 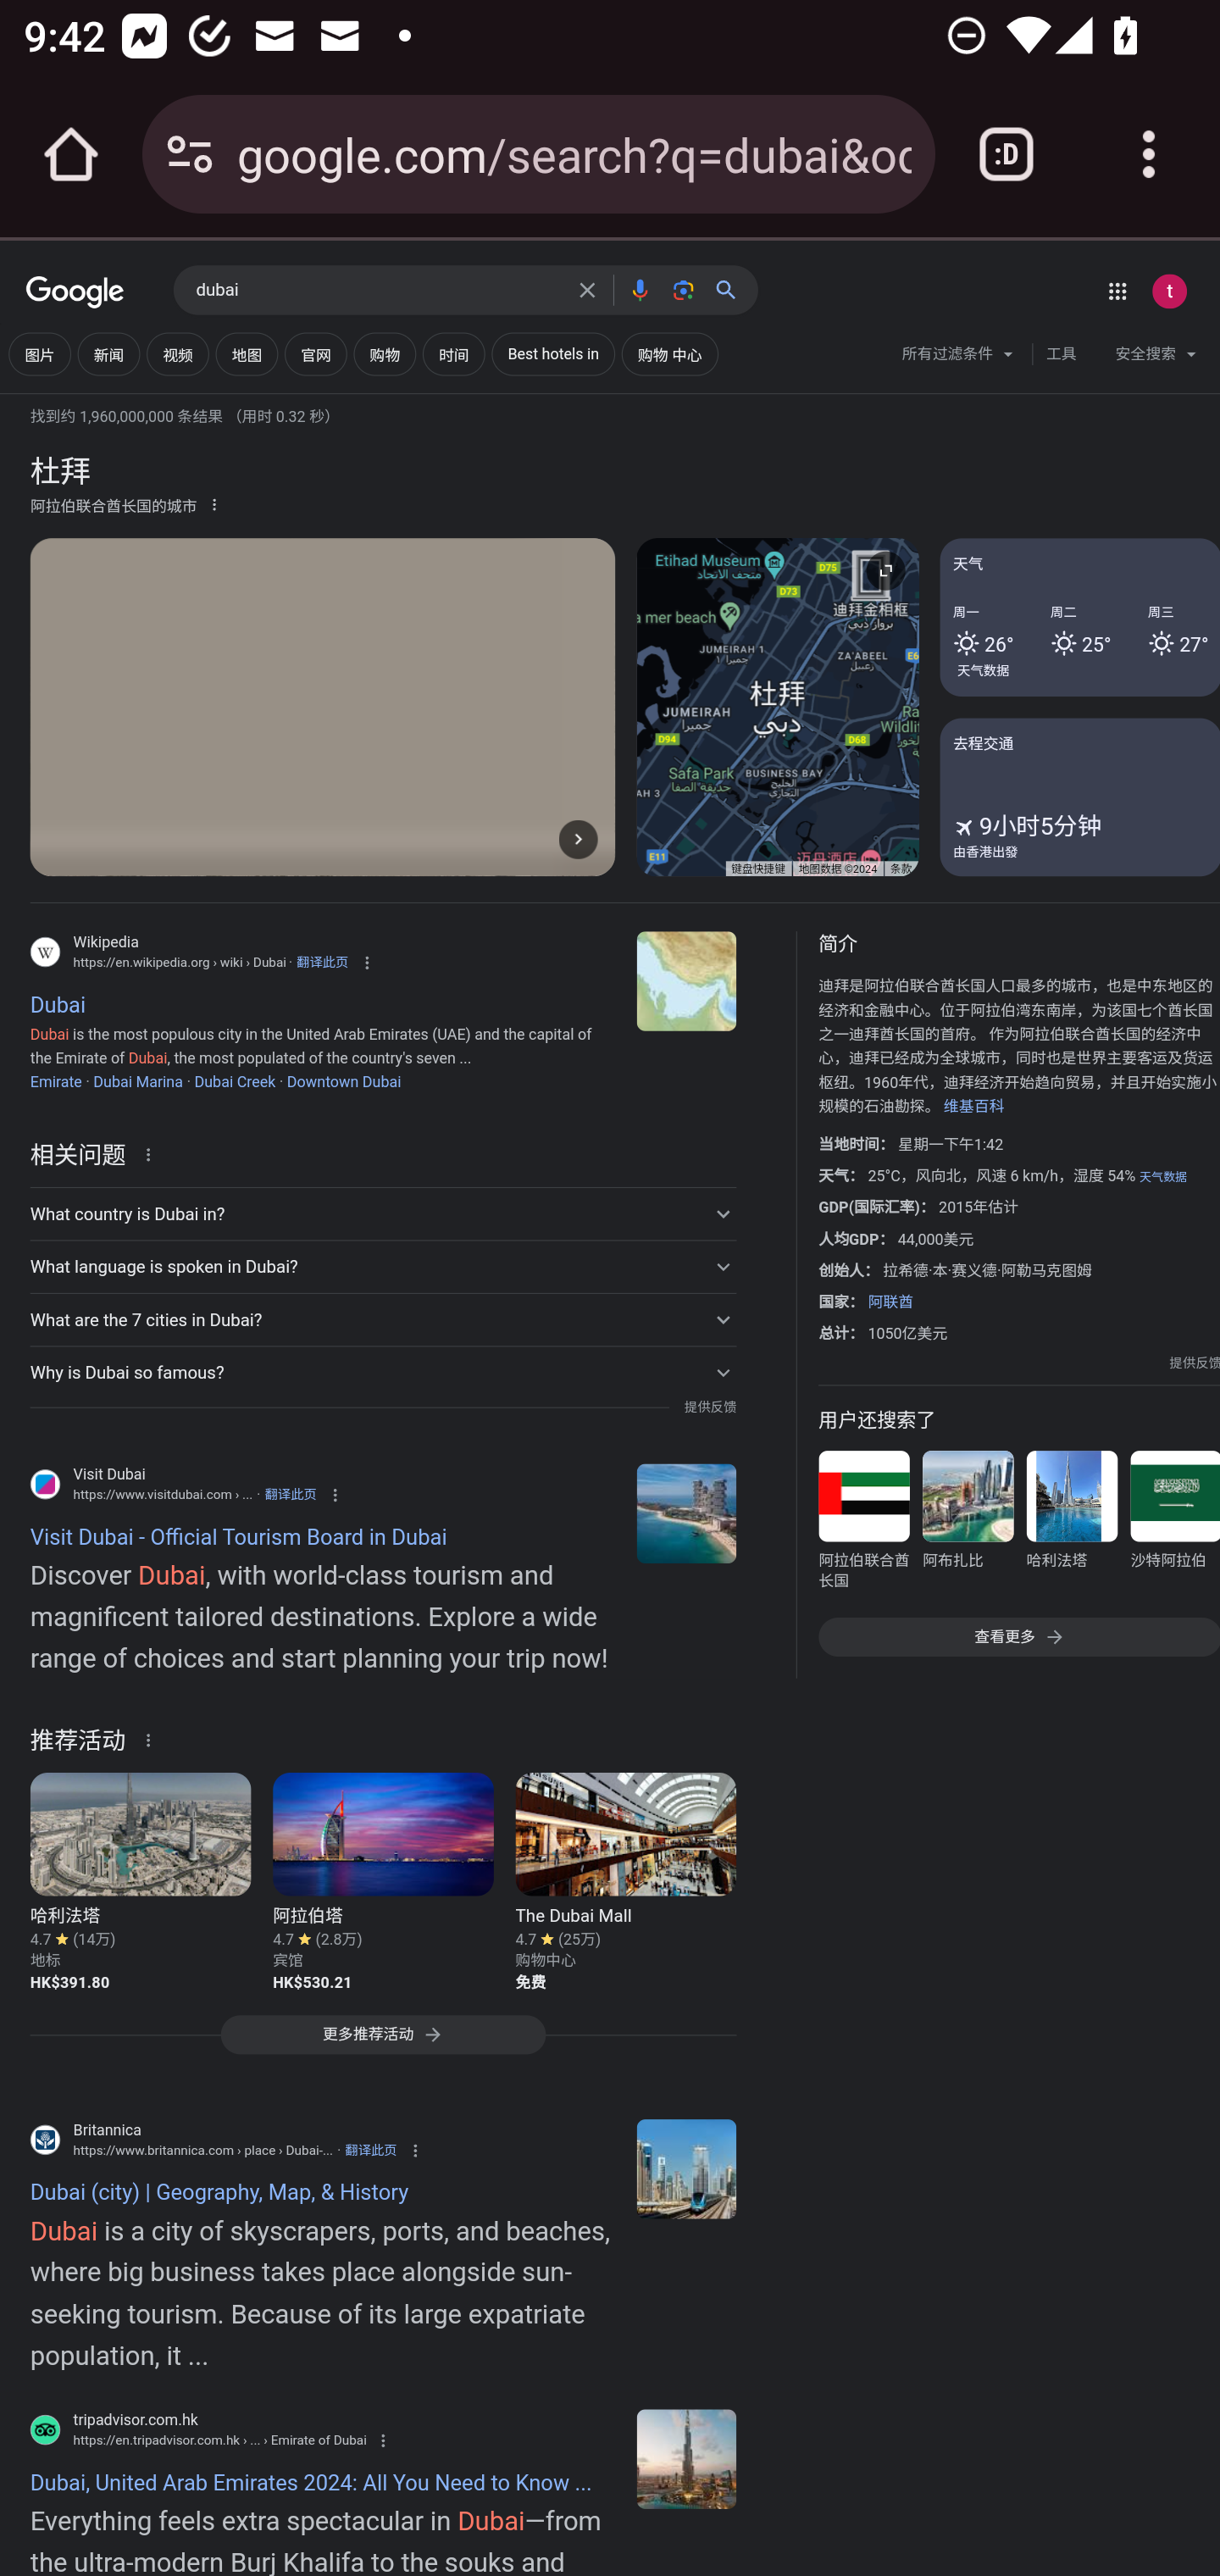 What do you see at coordinates (686, 981) in the screenshot?
I see `Dubai` at bounding box center [686, 981].